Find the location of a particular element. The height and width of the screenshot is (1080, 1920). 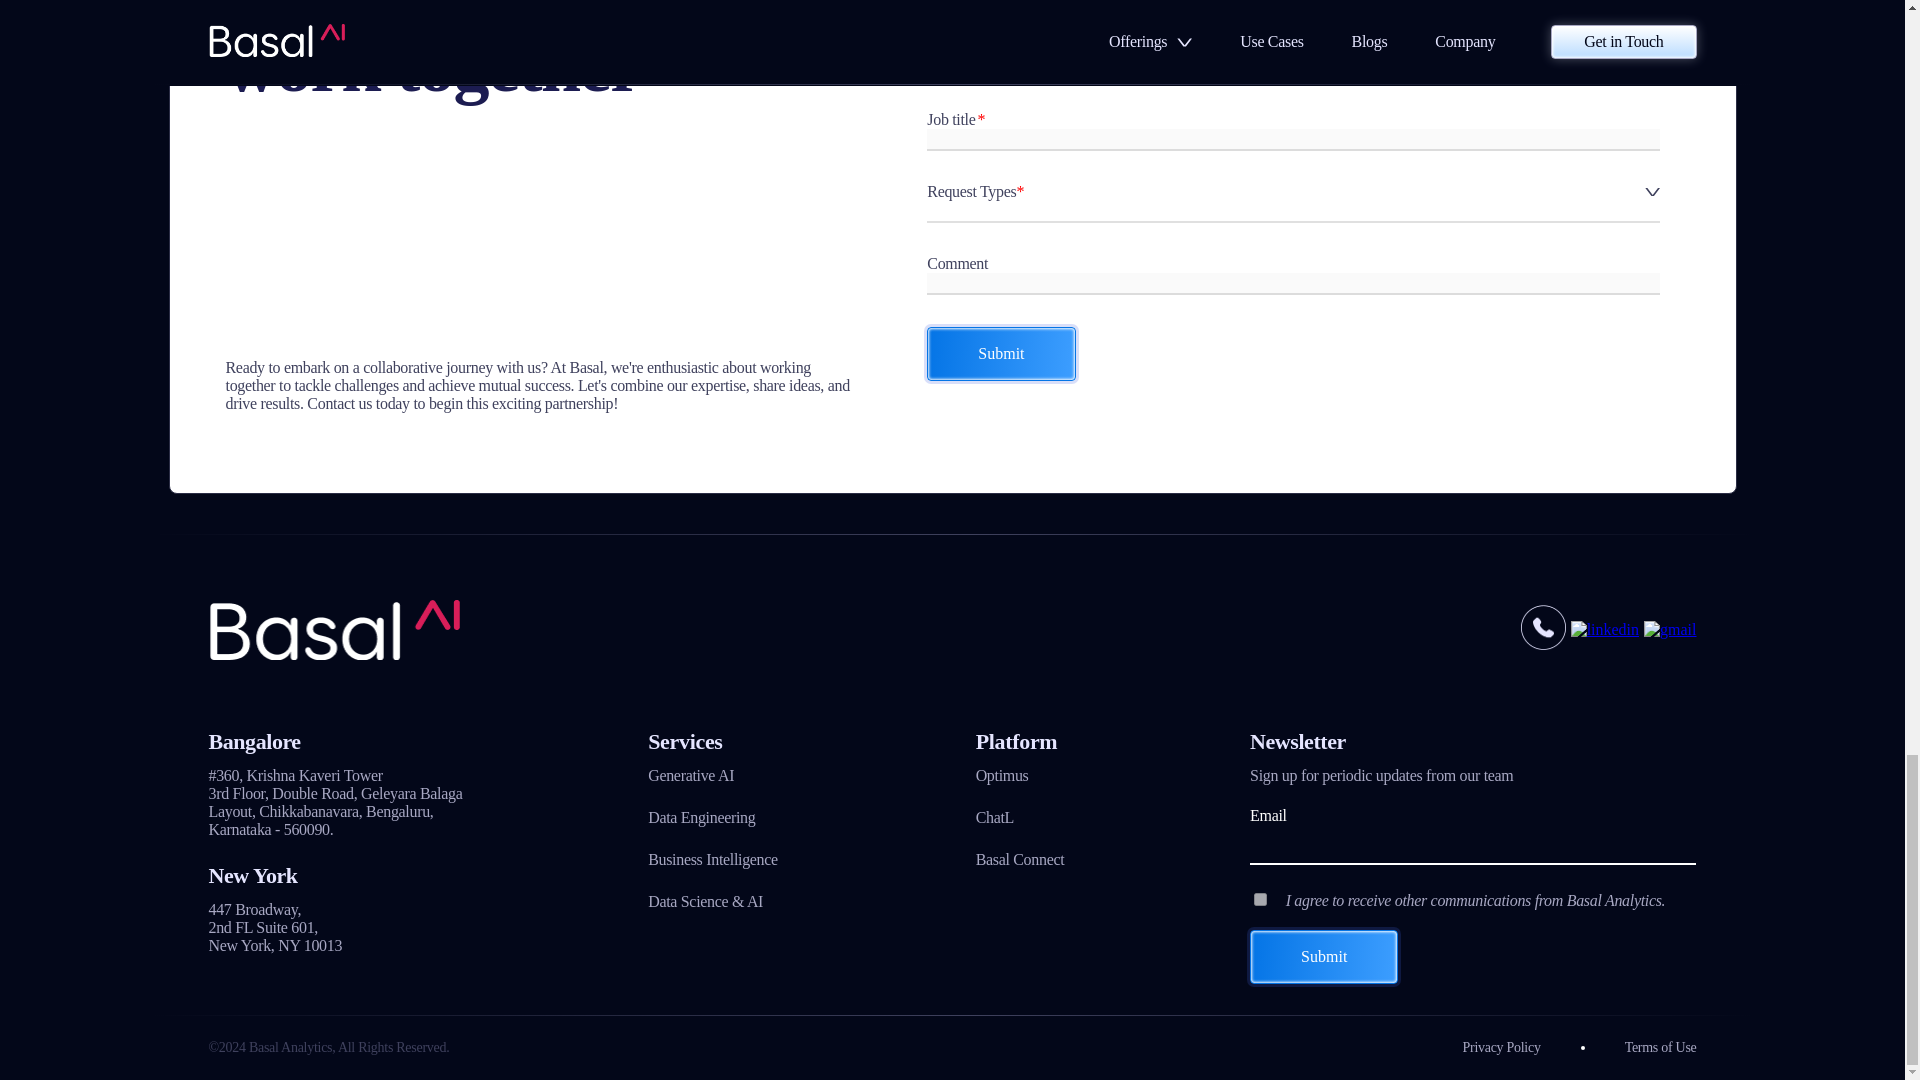

Business Intelligence is located at coordinates (712, 860).